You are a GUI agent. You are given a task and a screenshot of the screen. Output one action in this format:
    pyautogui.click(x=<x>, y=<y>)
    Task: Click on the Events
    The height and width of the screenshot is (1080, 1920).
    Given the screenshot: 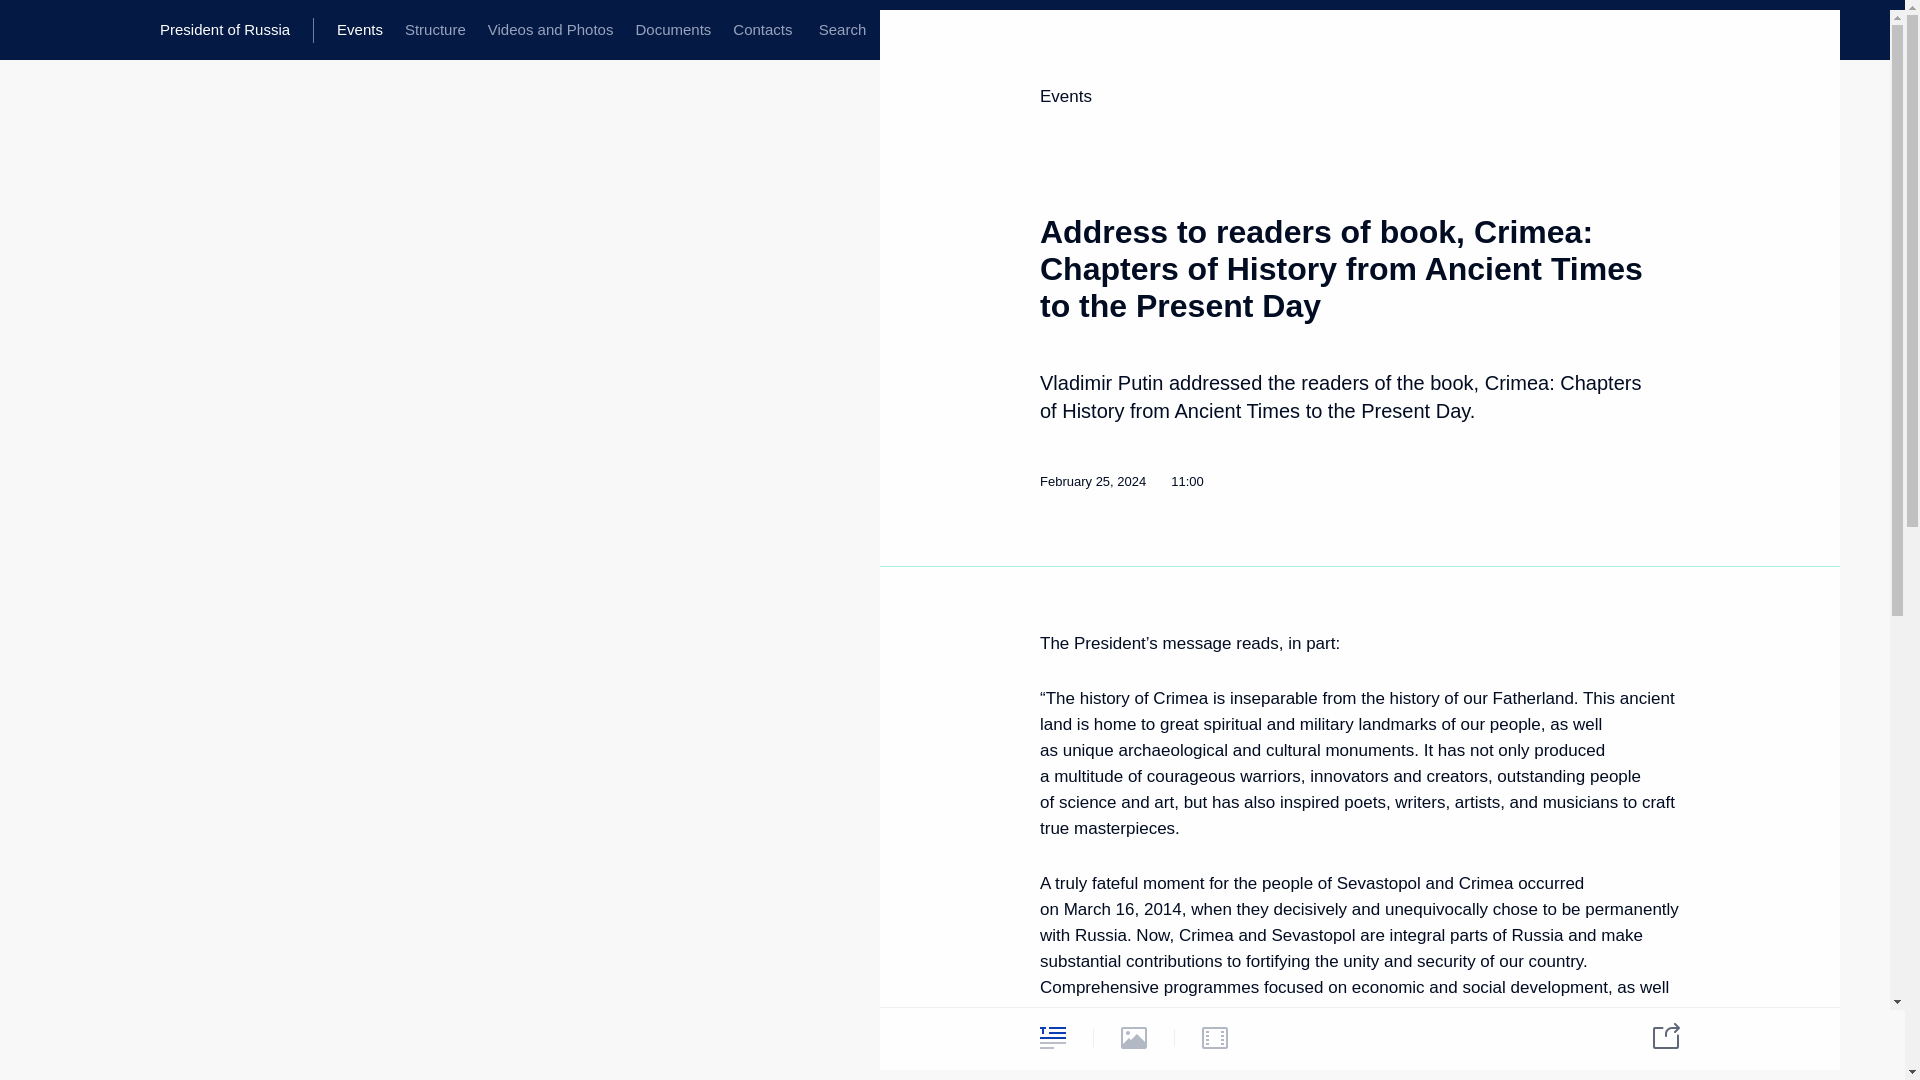 What is the action you would take?
    pyautogui.click(x=360, y=30)
    